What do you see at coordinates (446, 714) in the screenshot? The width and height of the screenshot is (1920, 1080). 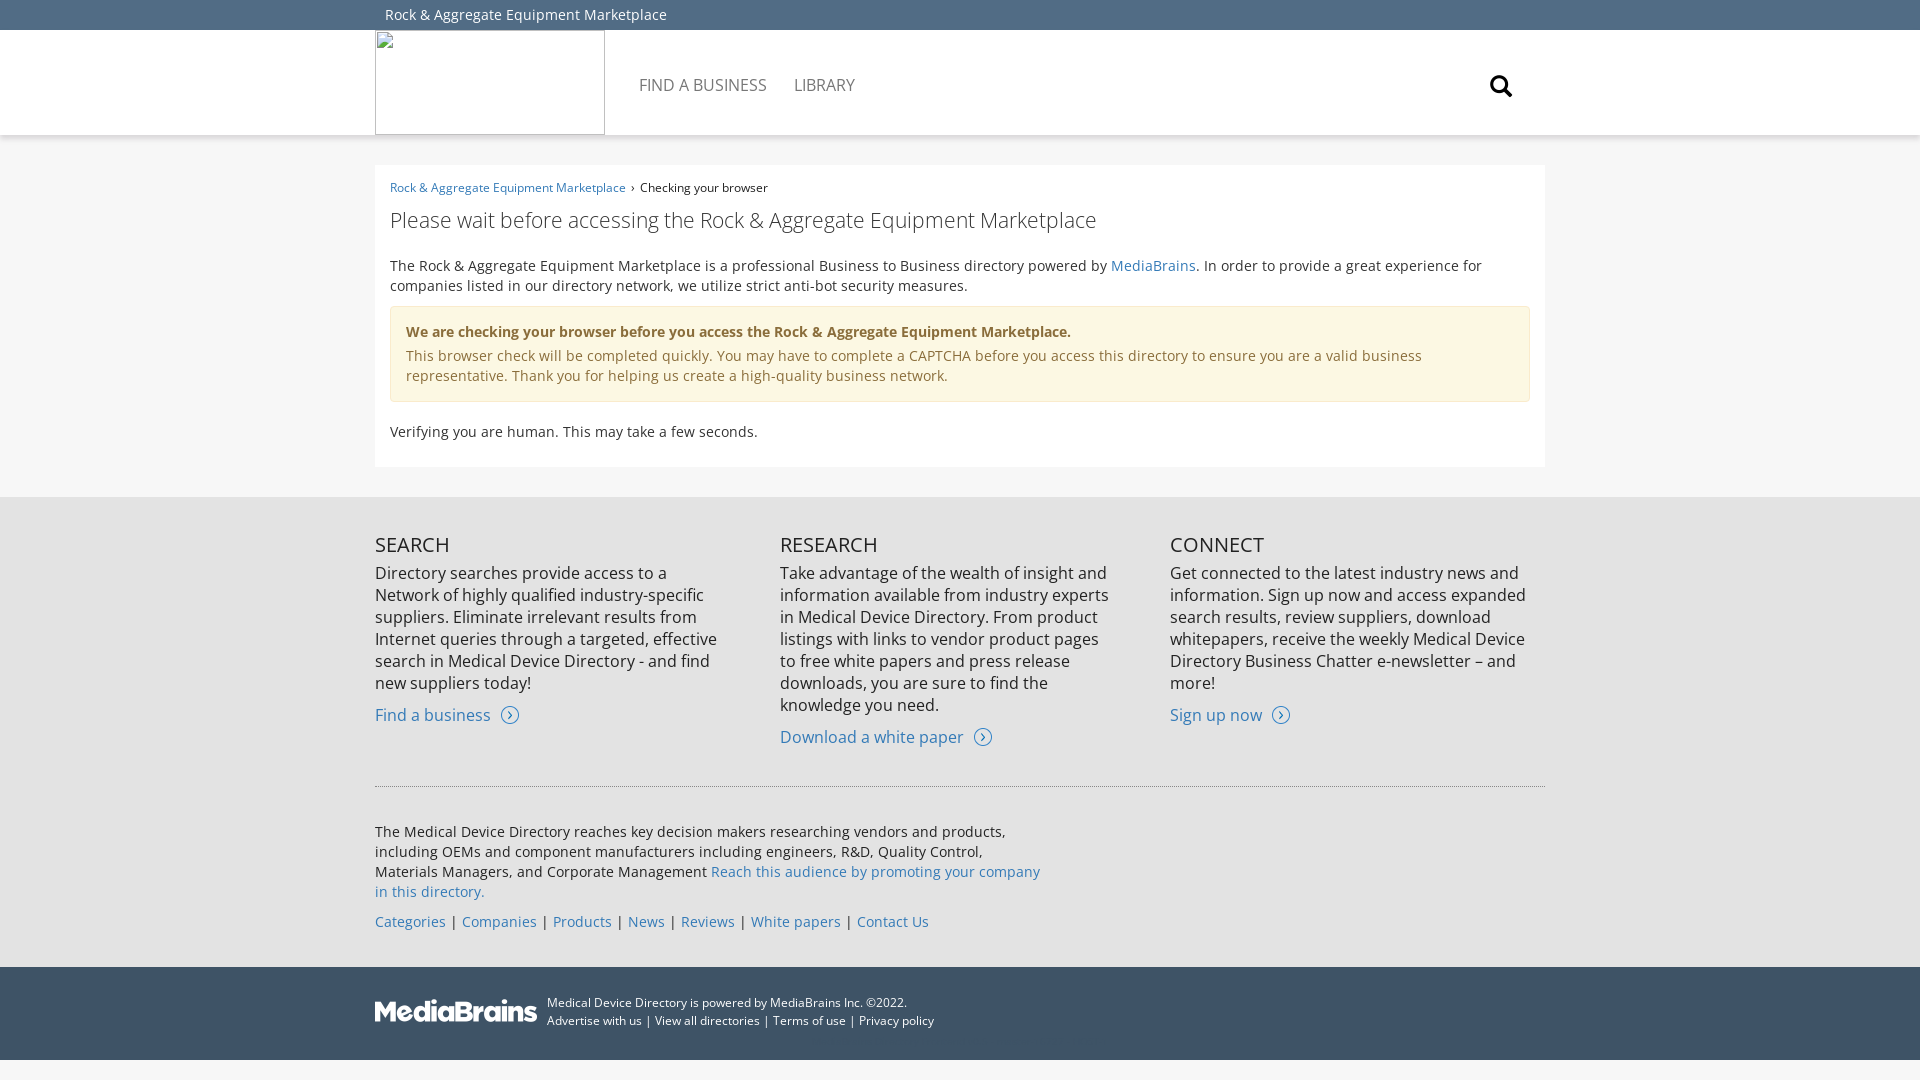 I see `Find a business` at bounding box center [446, 714].